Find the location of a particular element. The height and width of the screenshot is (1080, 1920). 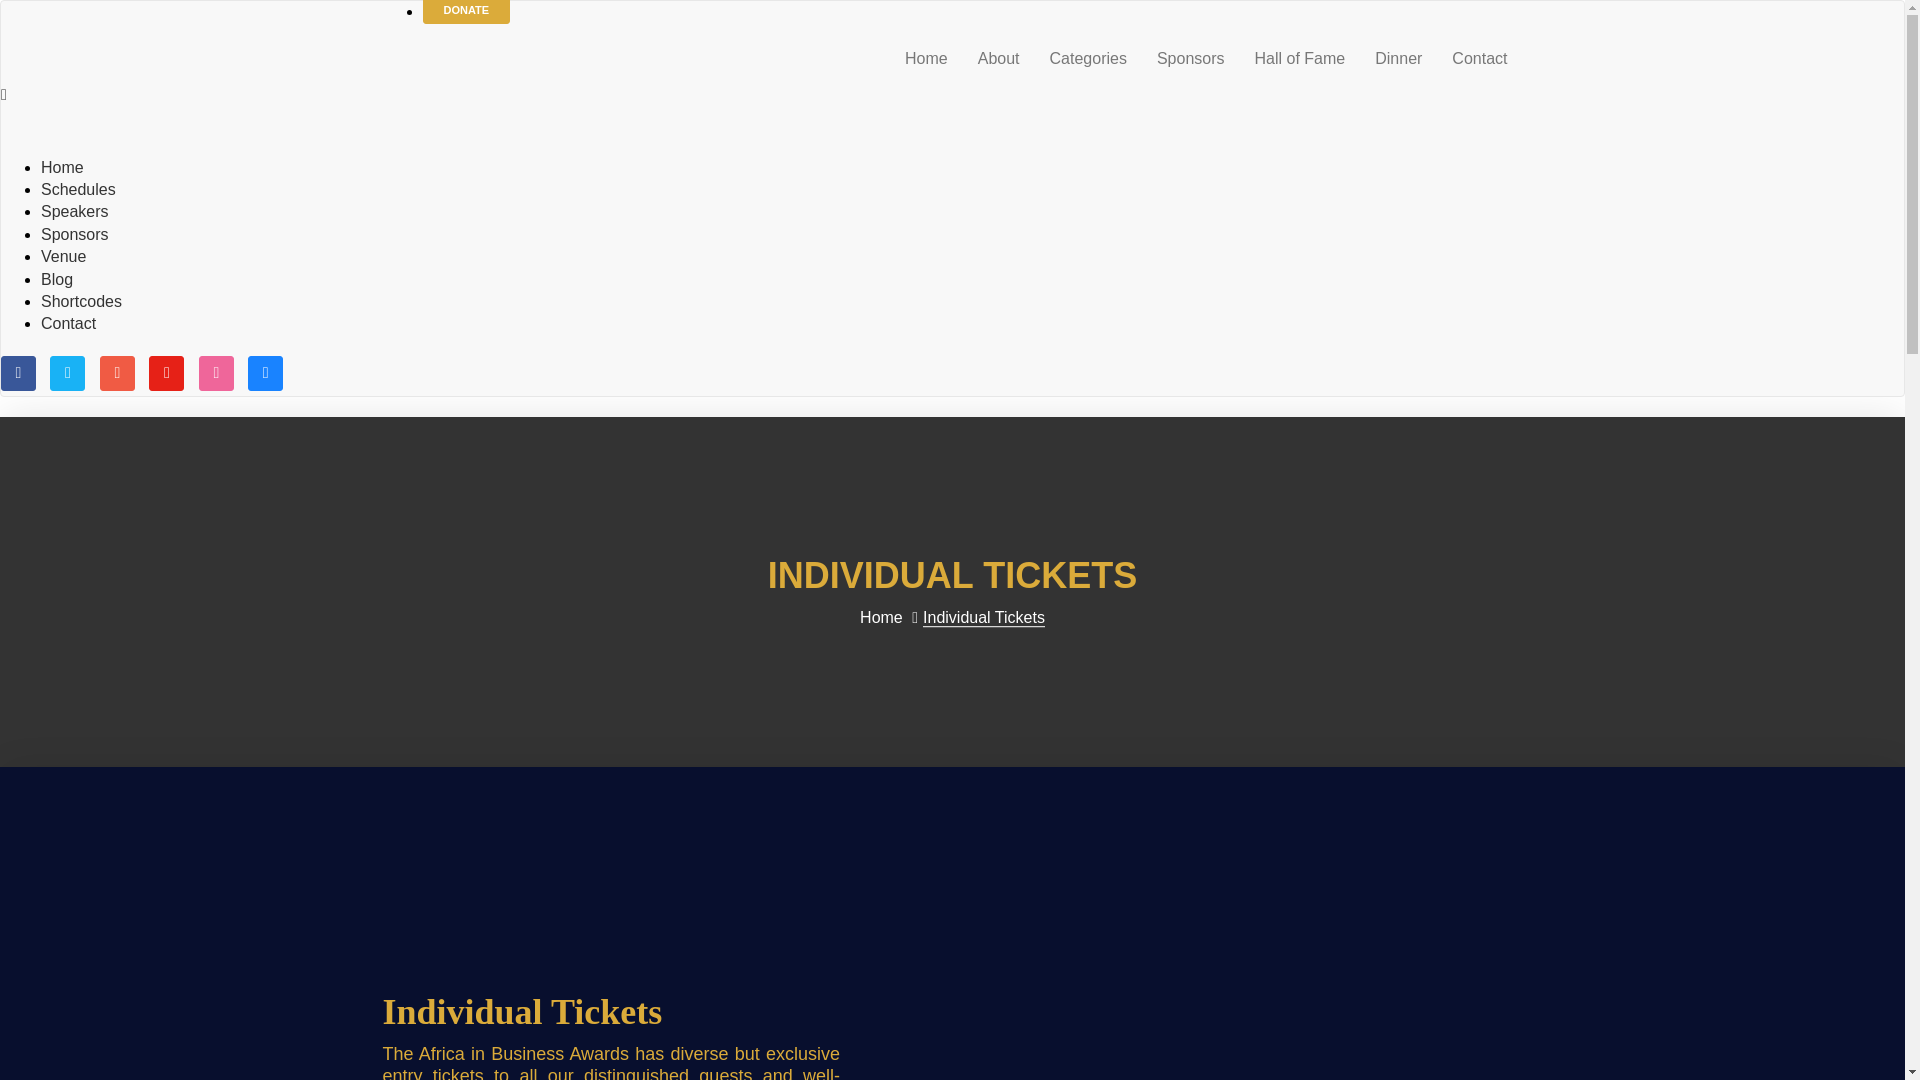

Home is located at coordinates (881, 618).